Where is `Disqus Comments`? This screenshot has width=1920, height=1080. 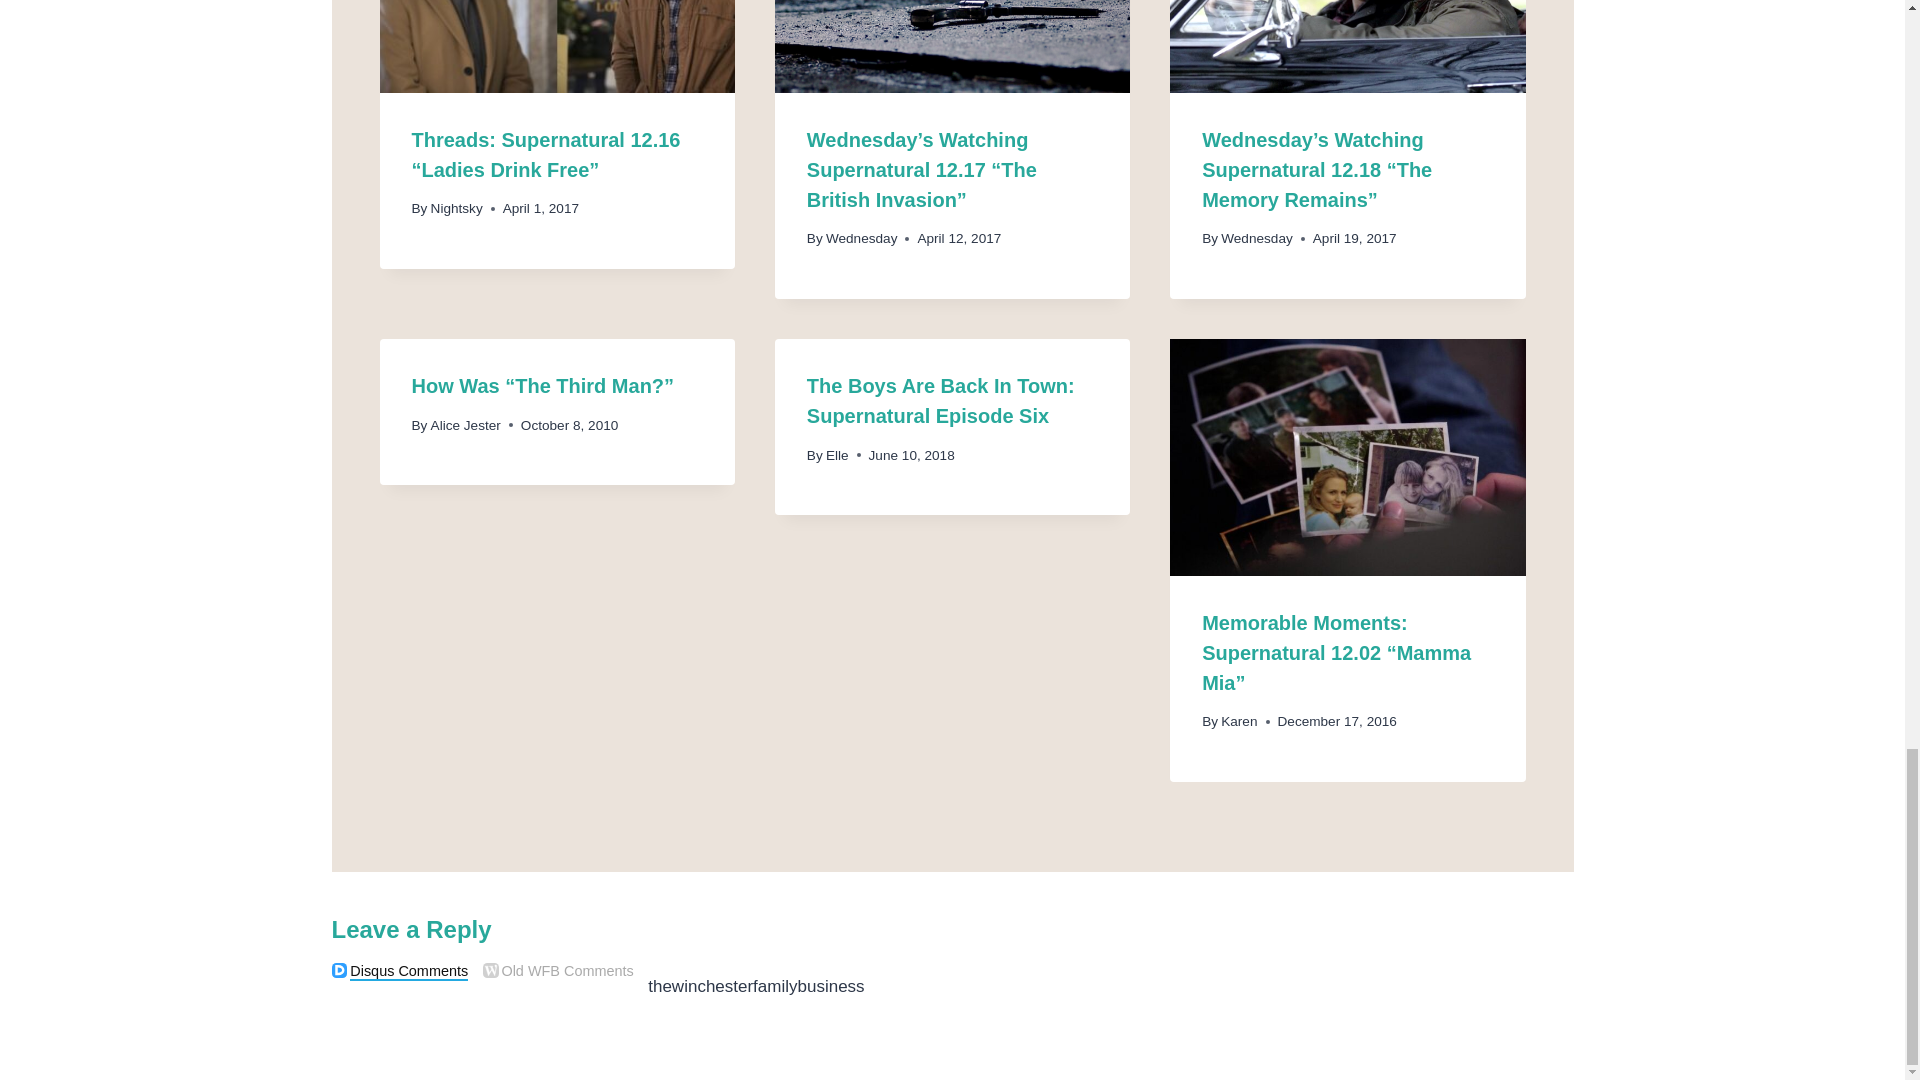
Disqus Comments is located at coordinates (340, 970).